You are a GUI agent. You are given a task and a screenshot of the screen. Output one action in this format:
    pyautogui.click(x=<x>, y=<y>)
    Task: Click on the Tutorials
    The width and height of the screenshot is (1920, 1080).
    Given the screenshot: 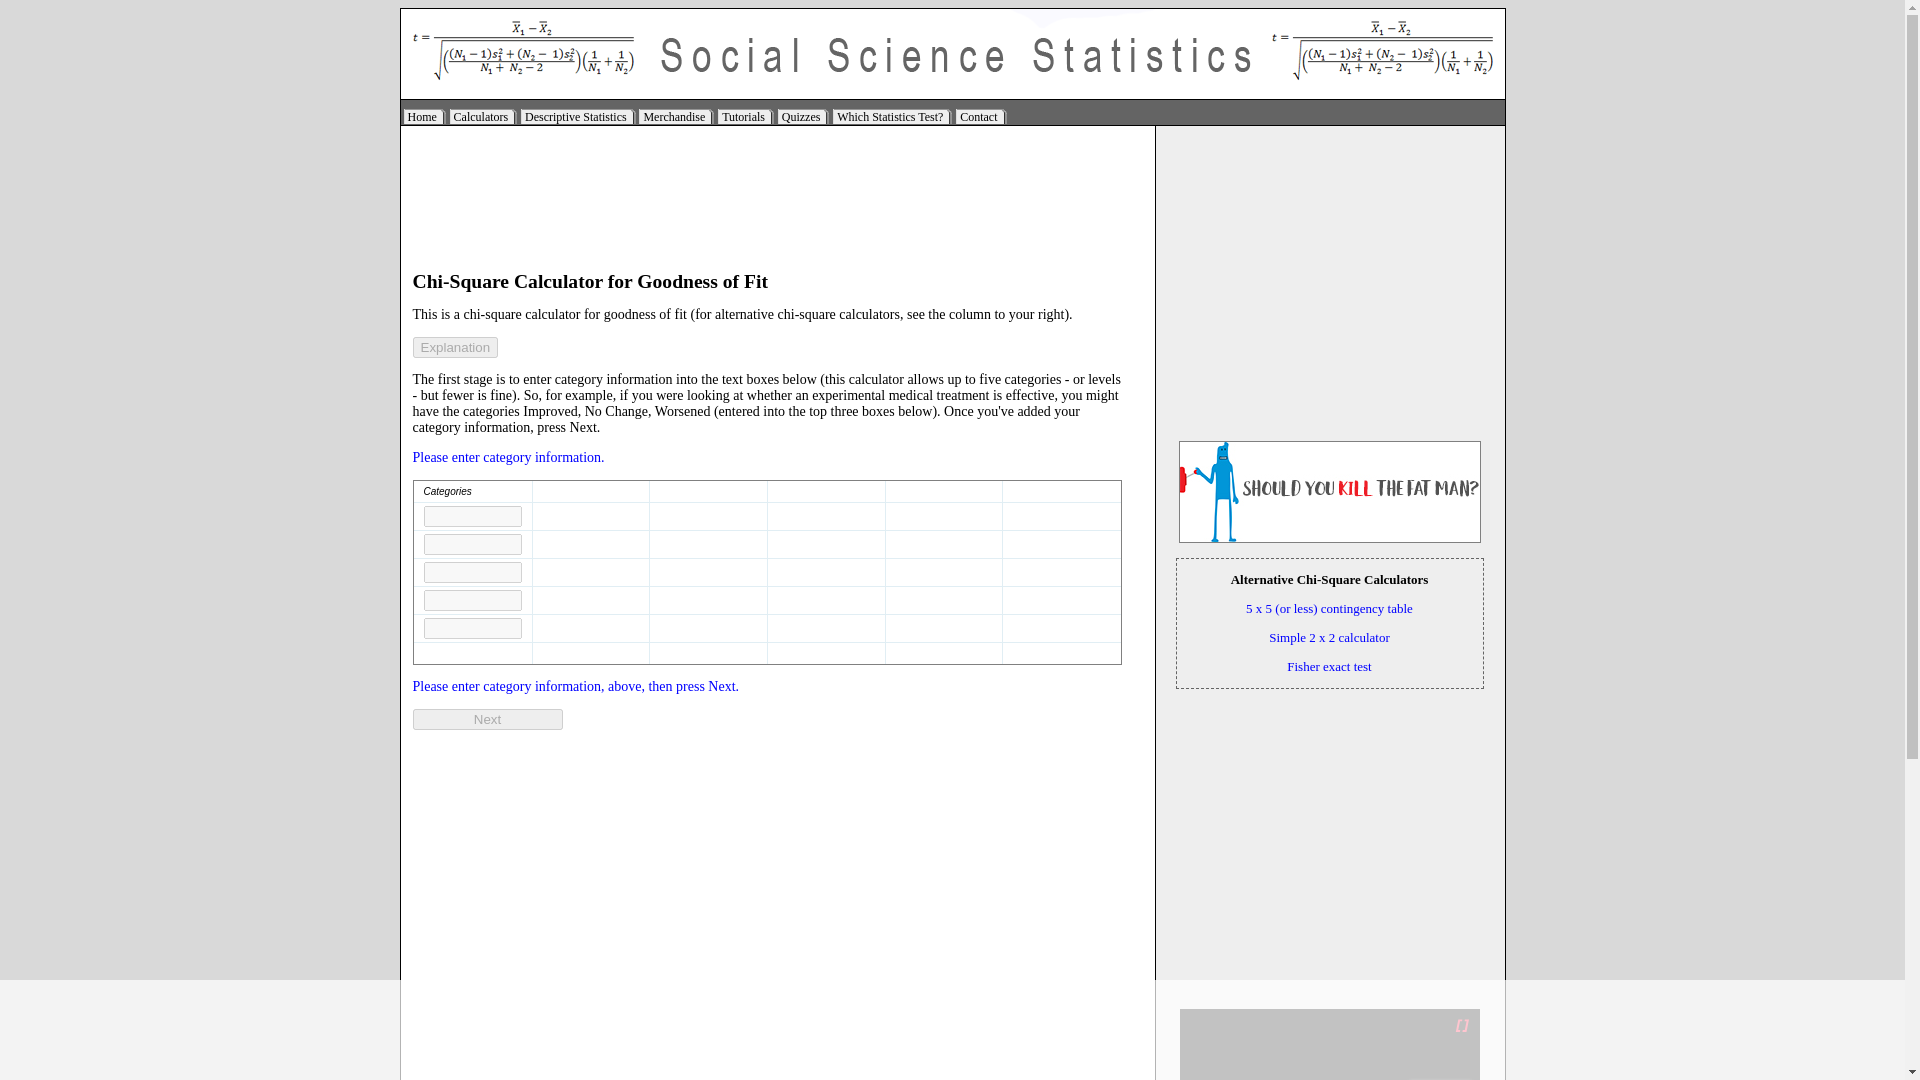 What is the action you would take?
    pyautogui.click(x=746, y=116)
    